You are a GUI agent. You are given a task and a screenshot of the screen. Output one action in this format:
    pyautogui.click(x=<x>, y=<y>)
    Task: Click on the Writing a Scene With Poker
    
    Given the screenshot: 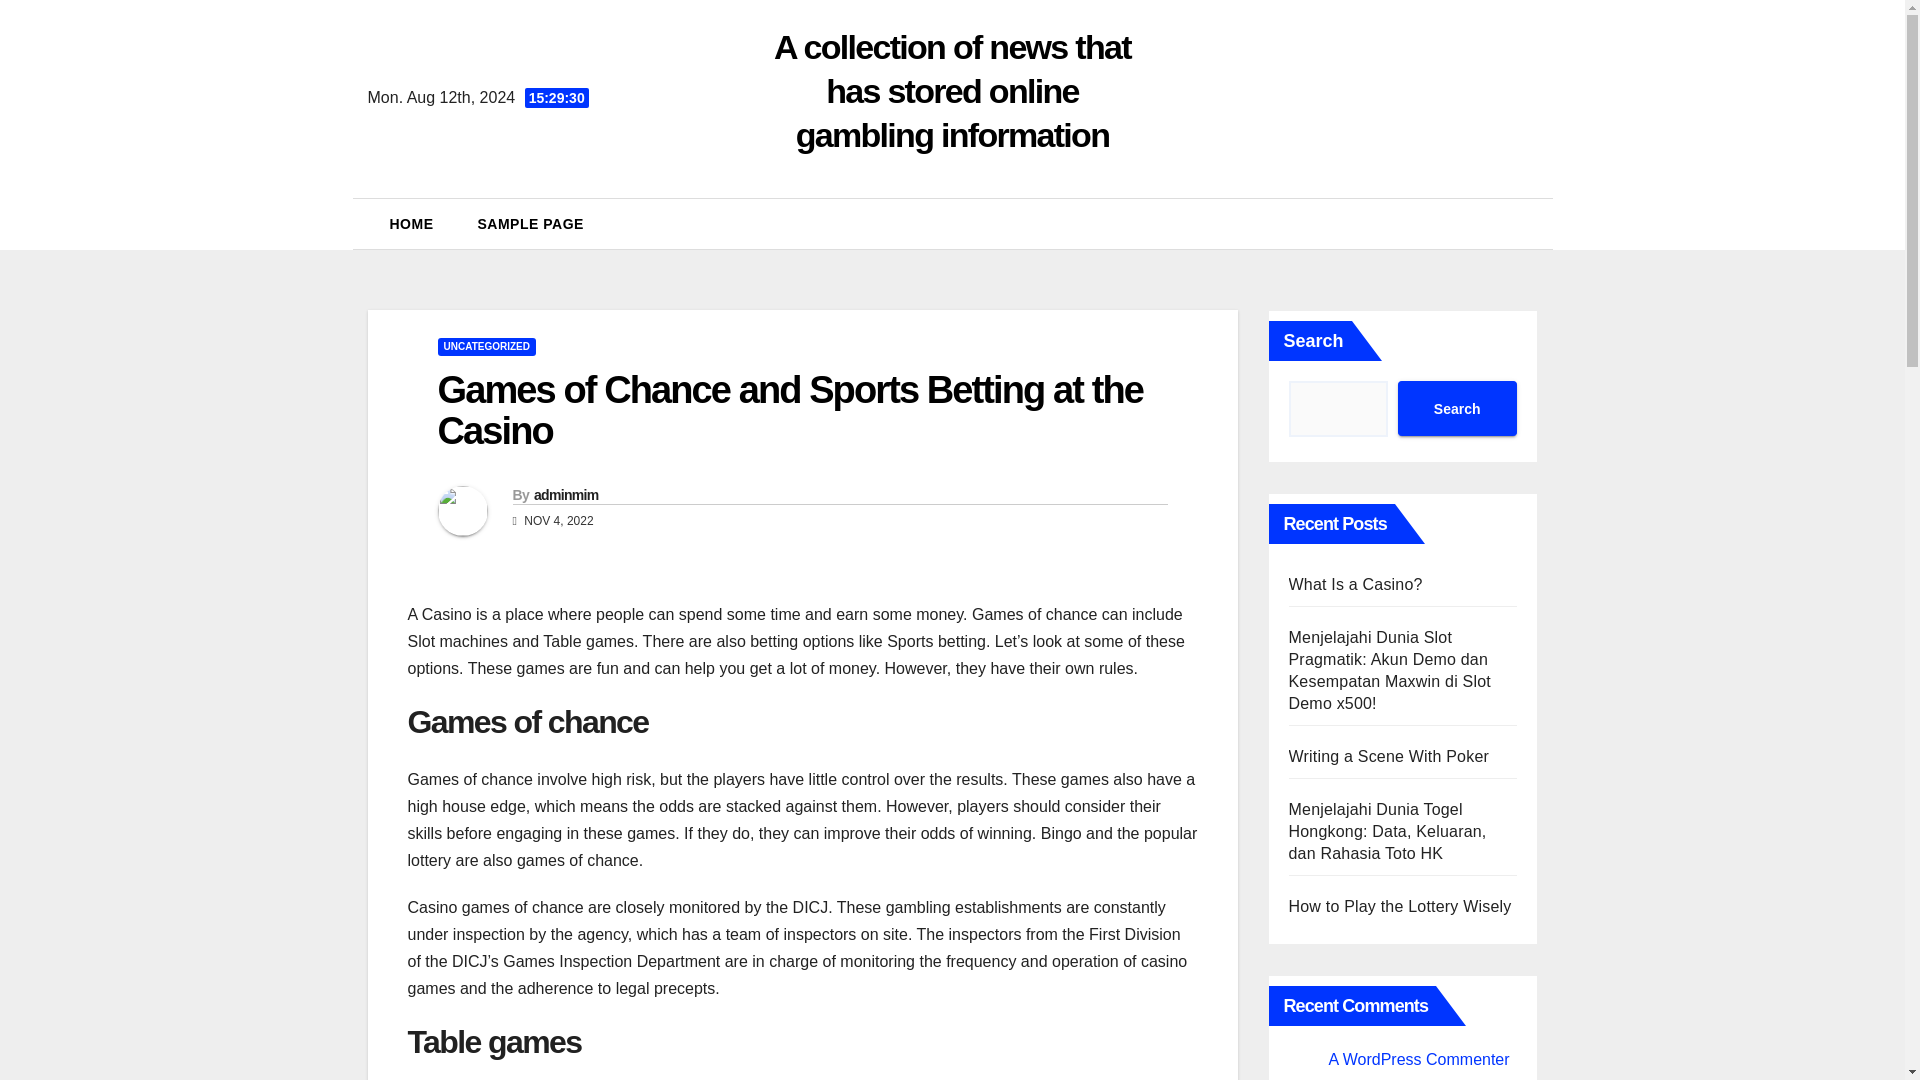 What is the action you would take?
    pyautogui.click(x=1388, y=756)
    